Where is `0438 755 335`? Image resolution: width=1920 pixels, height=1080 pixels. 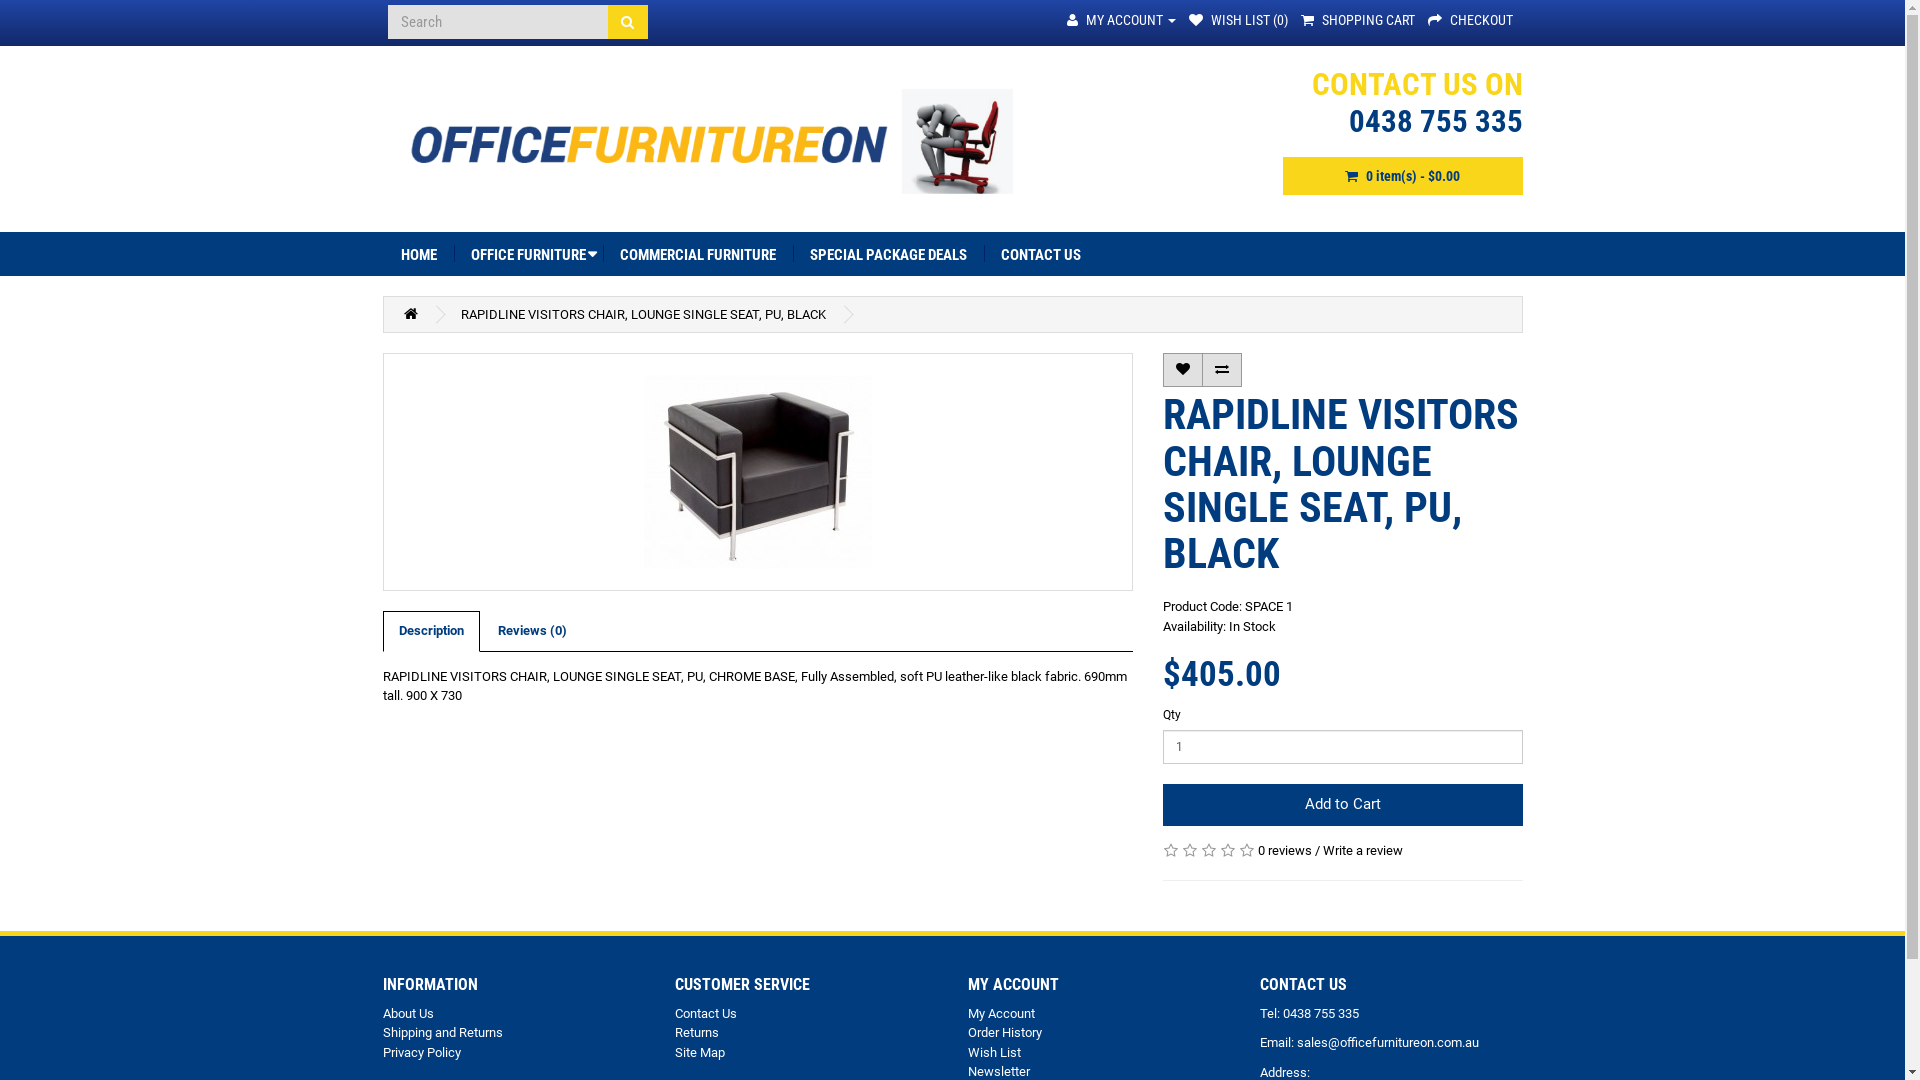
0438 755 335 is located at coordinates (1435, 122).